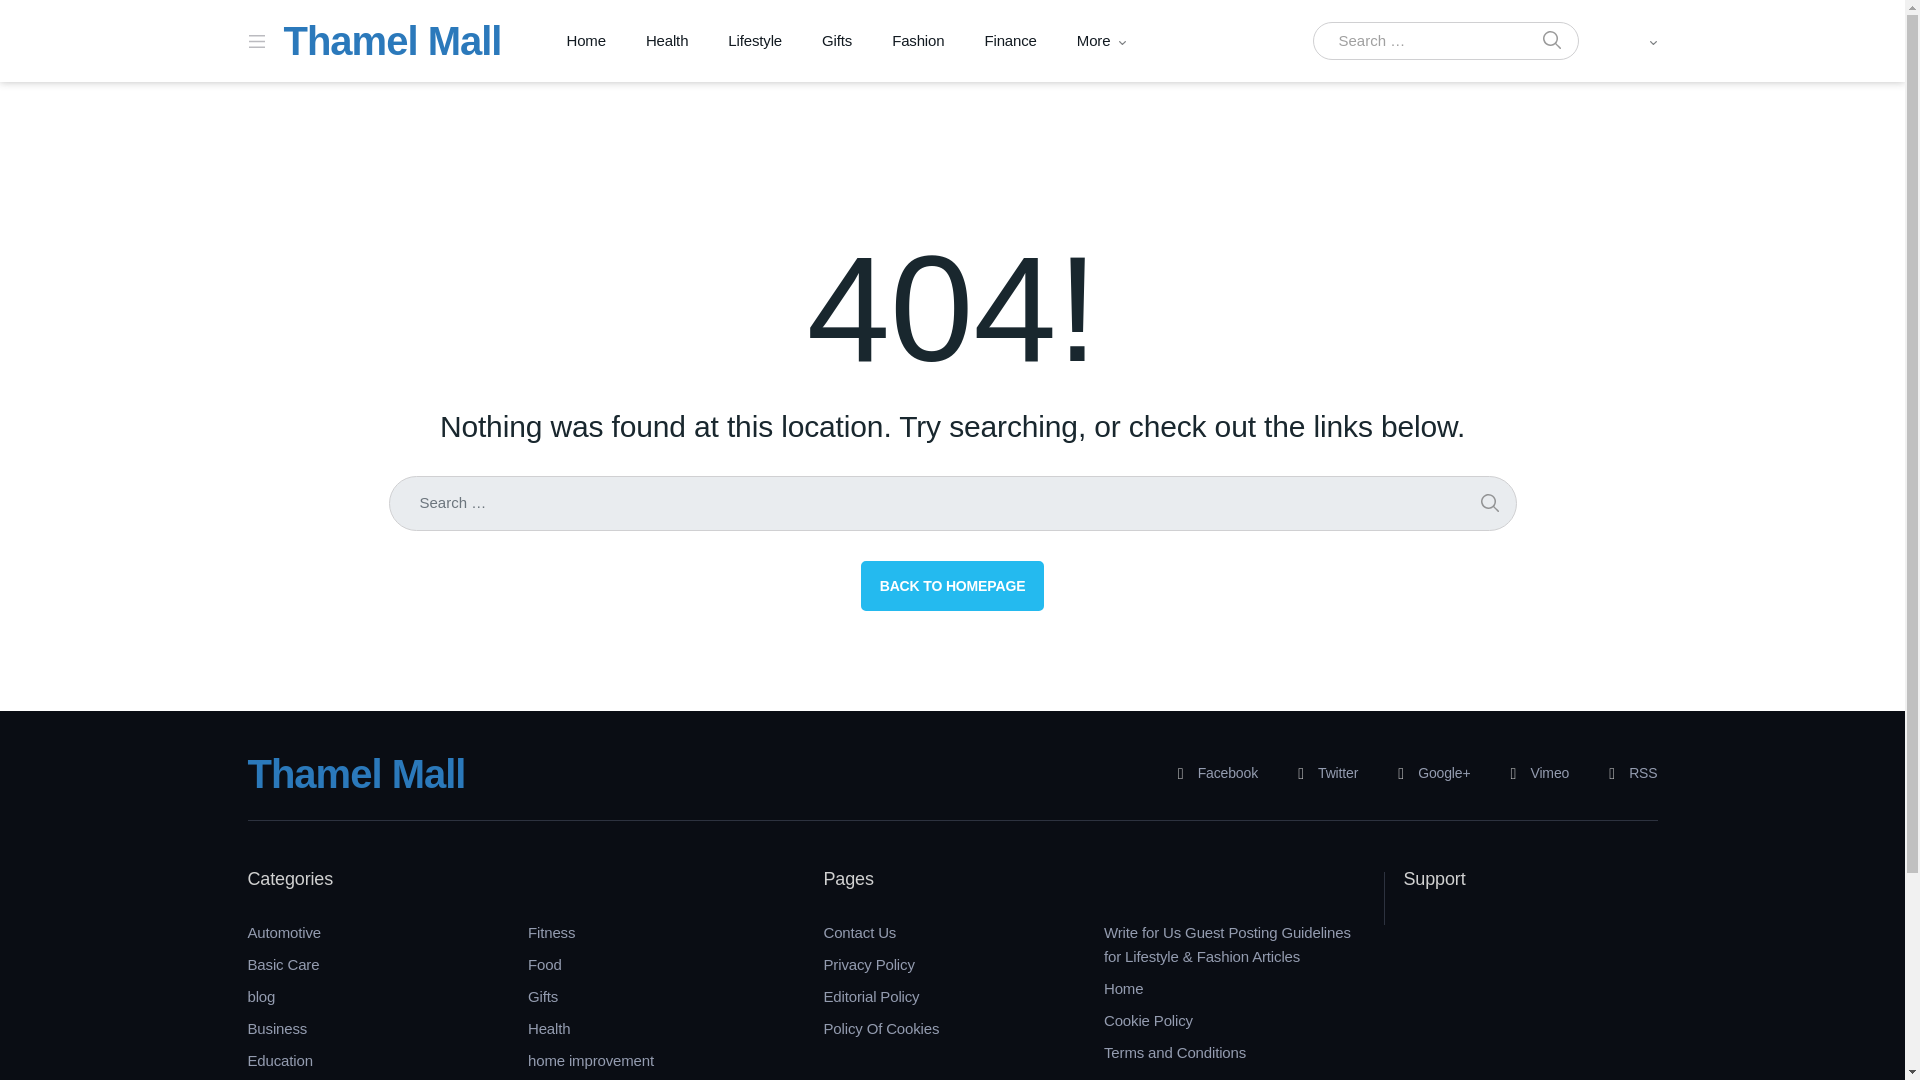 This screenshot has height=1080, width=1920. I want to click on SEARCH, so click(1488, 504).